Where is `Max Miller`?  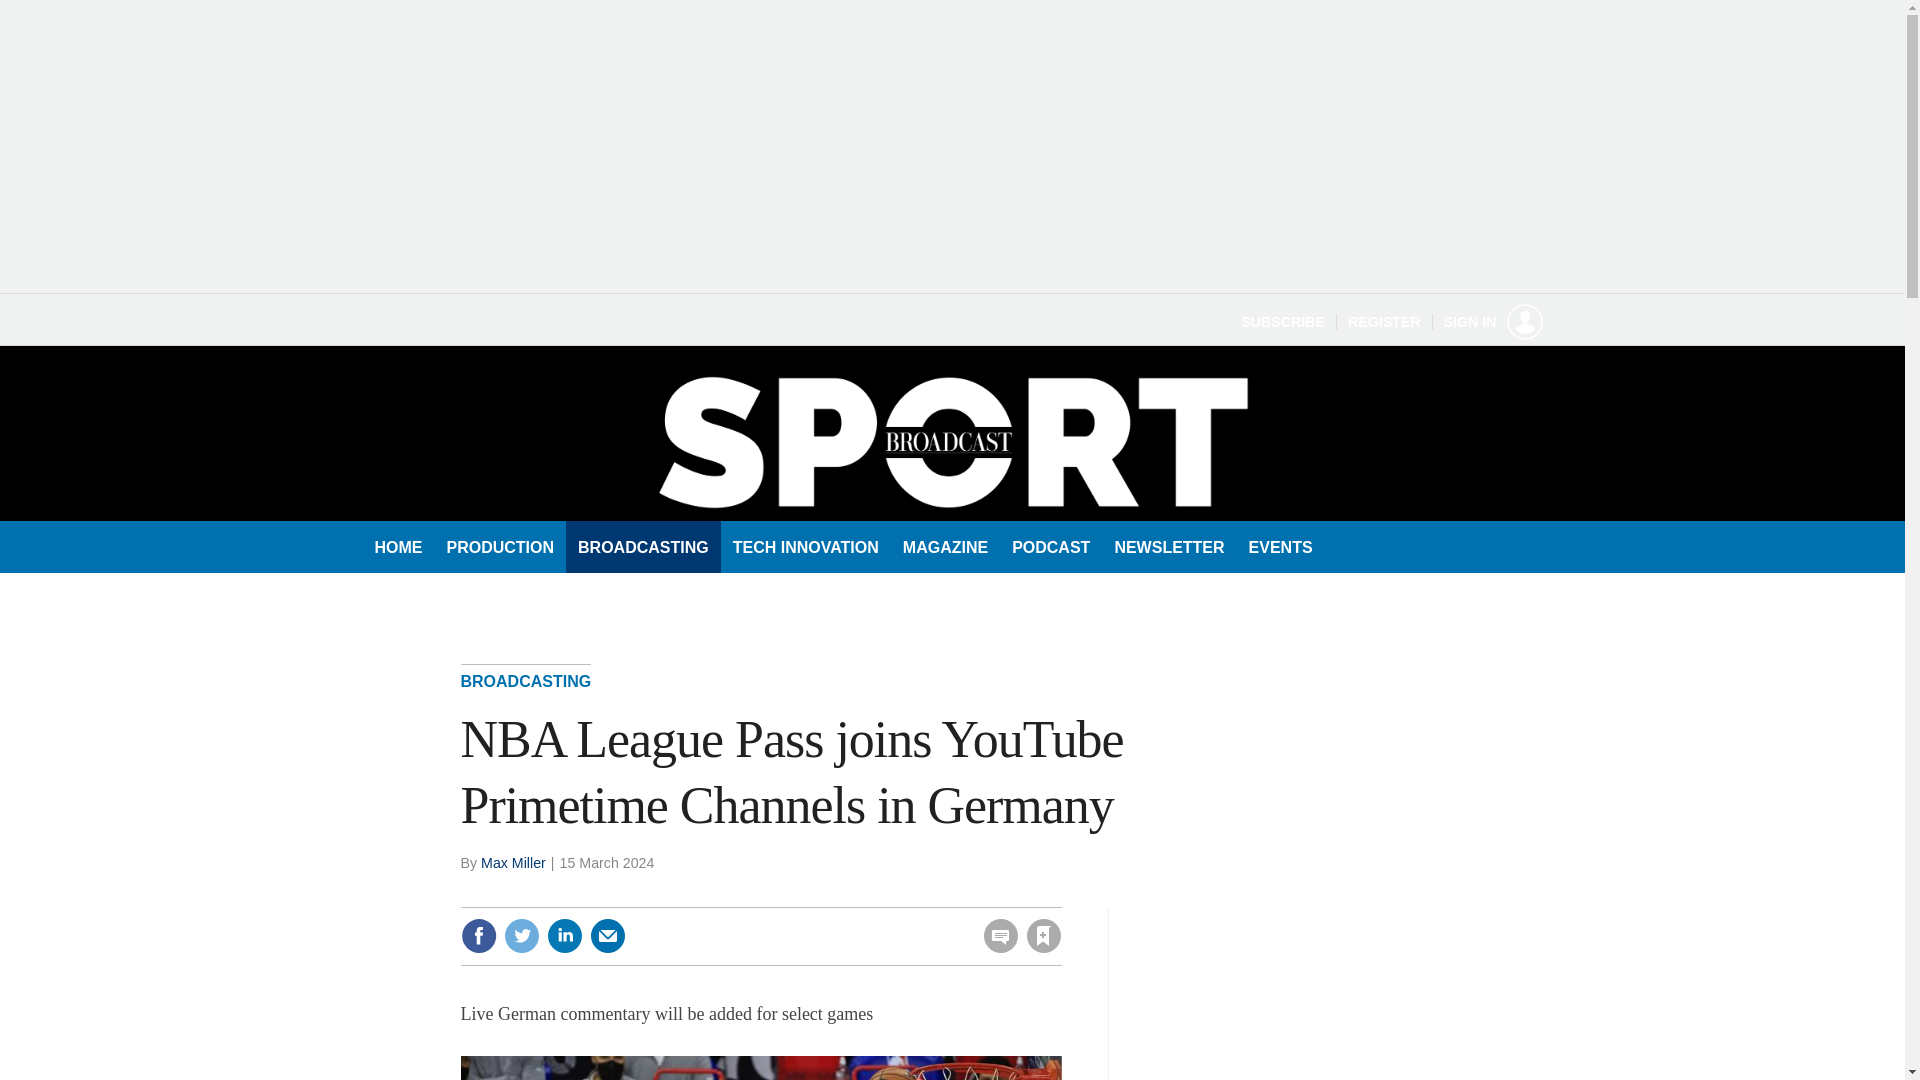
Max Miller is located at coordinates (513, 862).